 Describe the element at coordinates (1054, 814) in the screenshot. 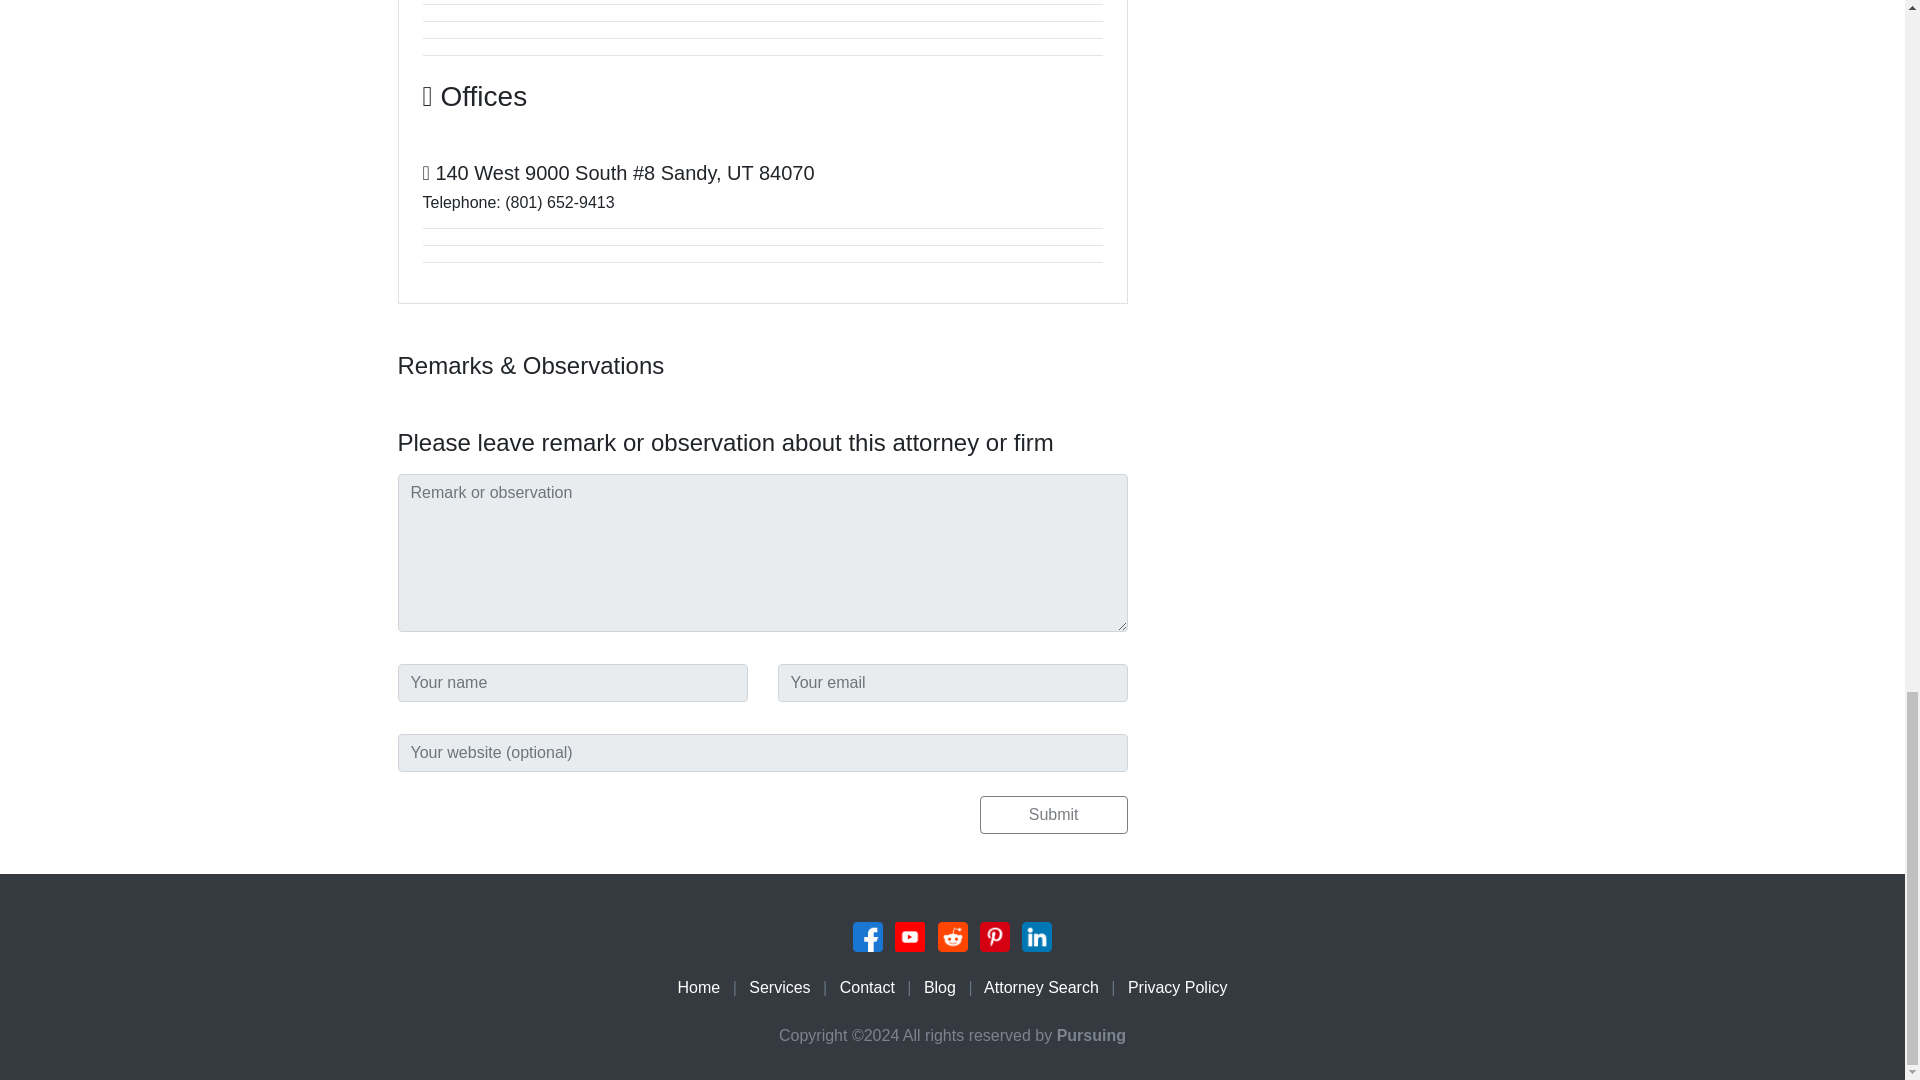

I see `Submit` at that location.